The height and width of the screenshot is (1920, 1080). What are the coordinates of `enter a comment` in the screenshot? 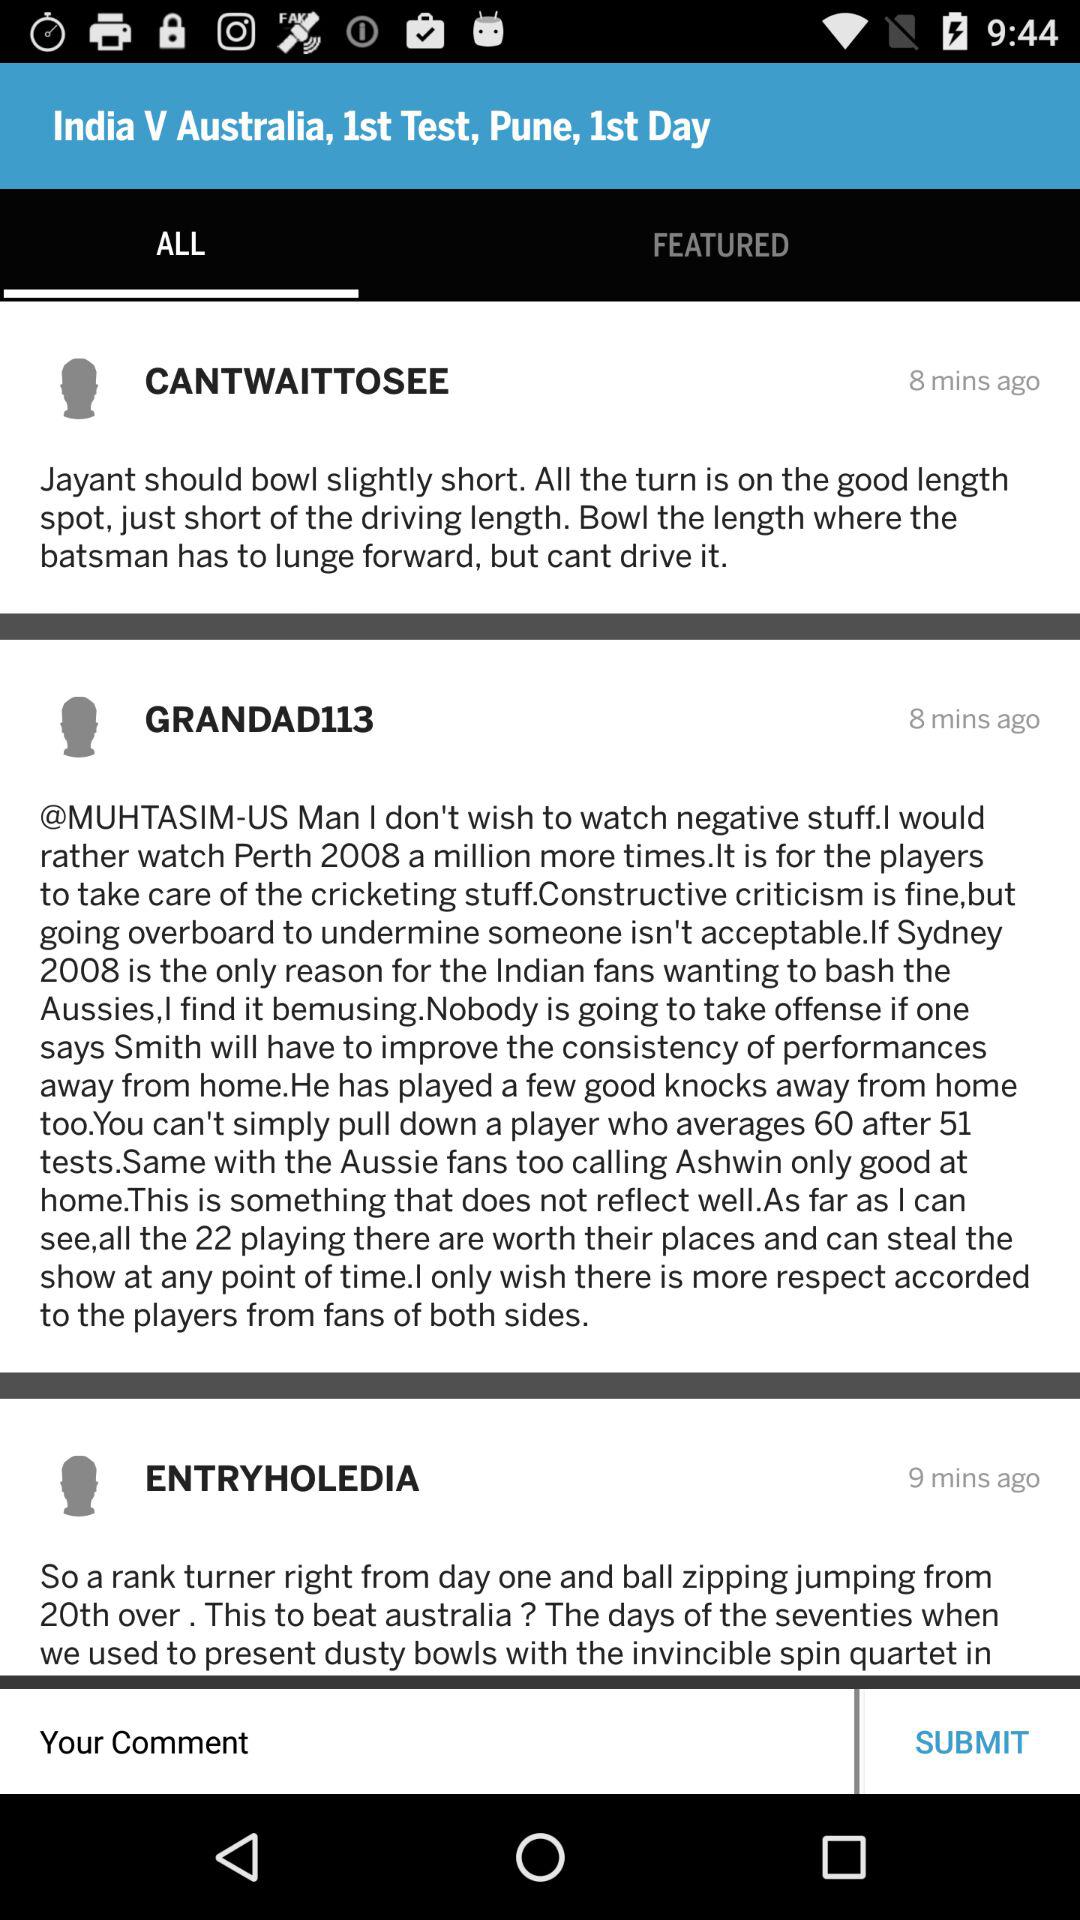 It's located at (427, 1742).